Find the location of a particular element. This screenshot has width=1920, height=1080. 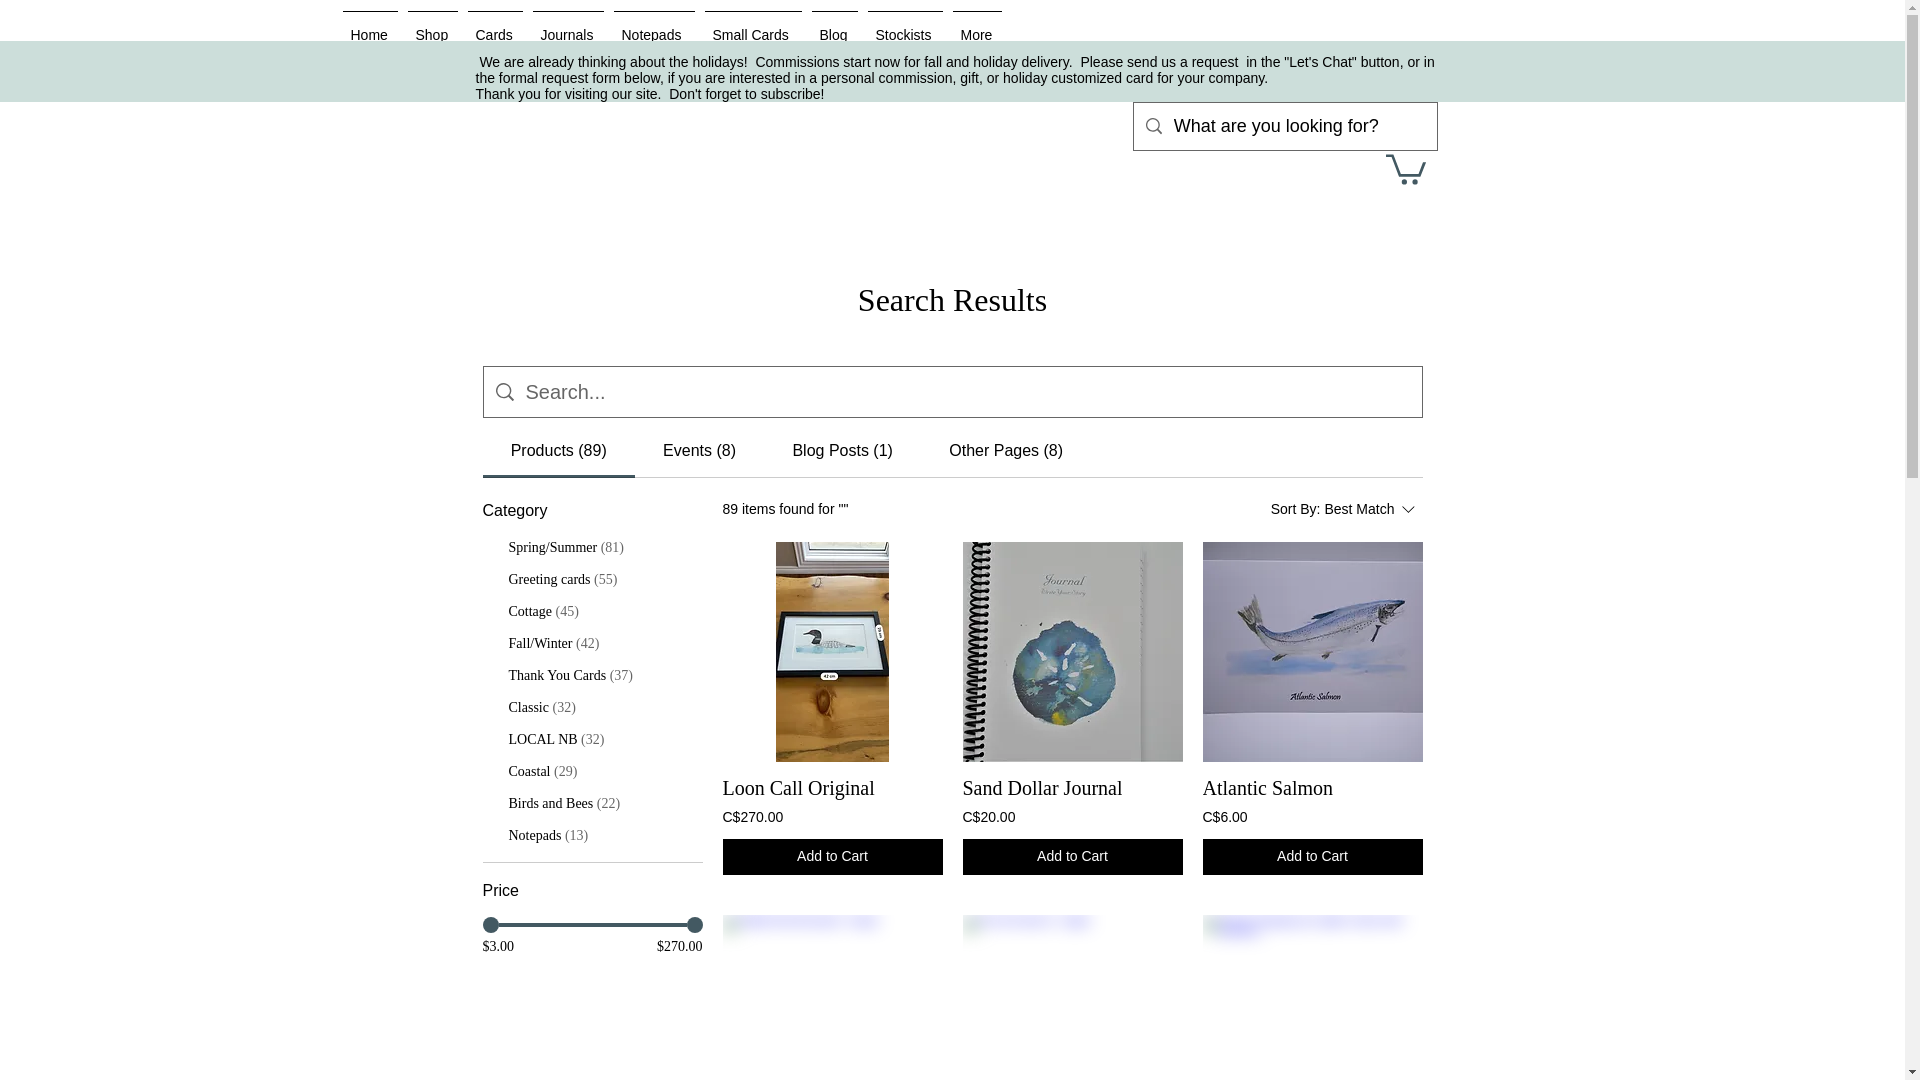

Add to Cart is located at coordinates (1072, 856).